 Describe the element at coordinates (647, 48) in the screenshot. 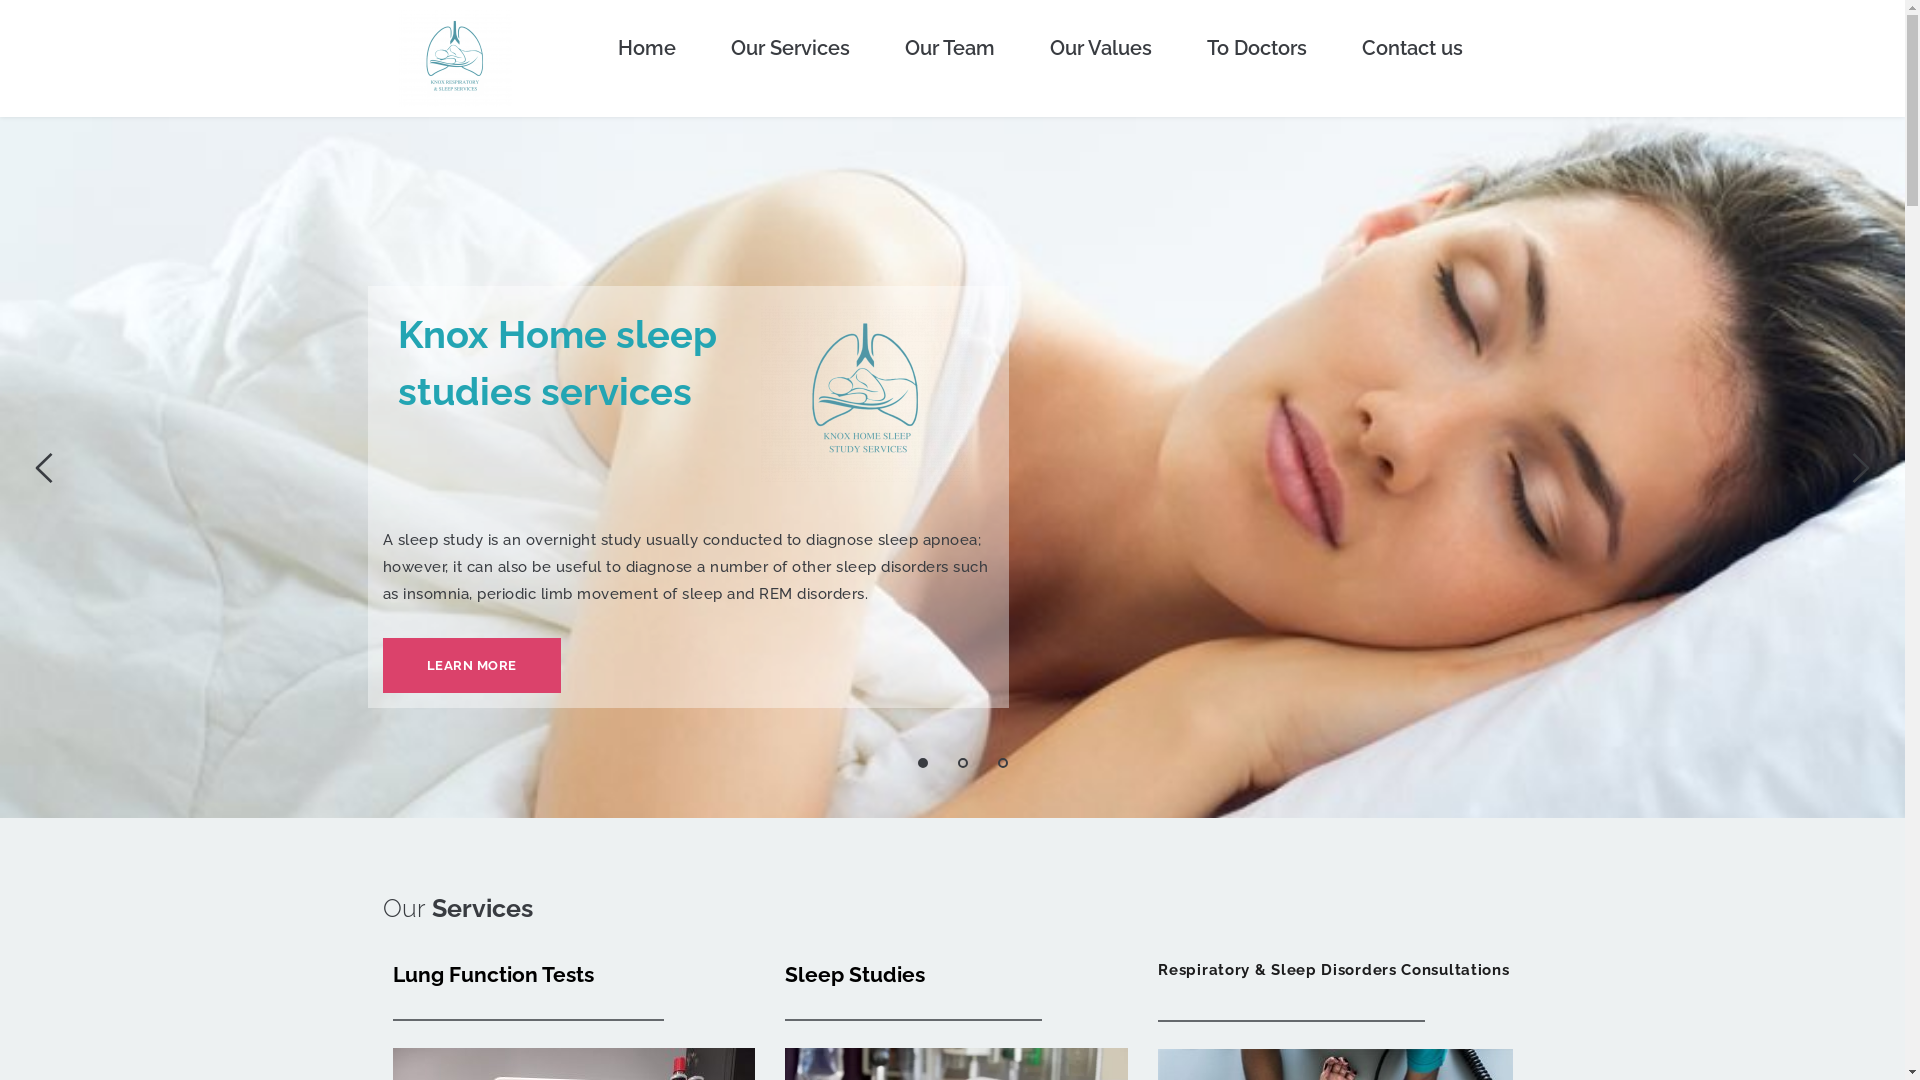

I see `Home` at that location.